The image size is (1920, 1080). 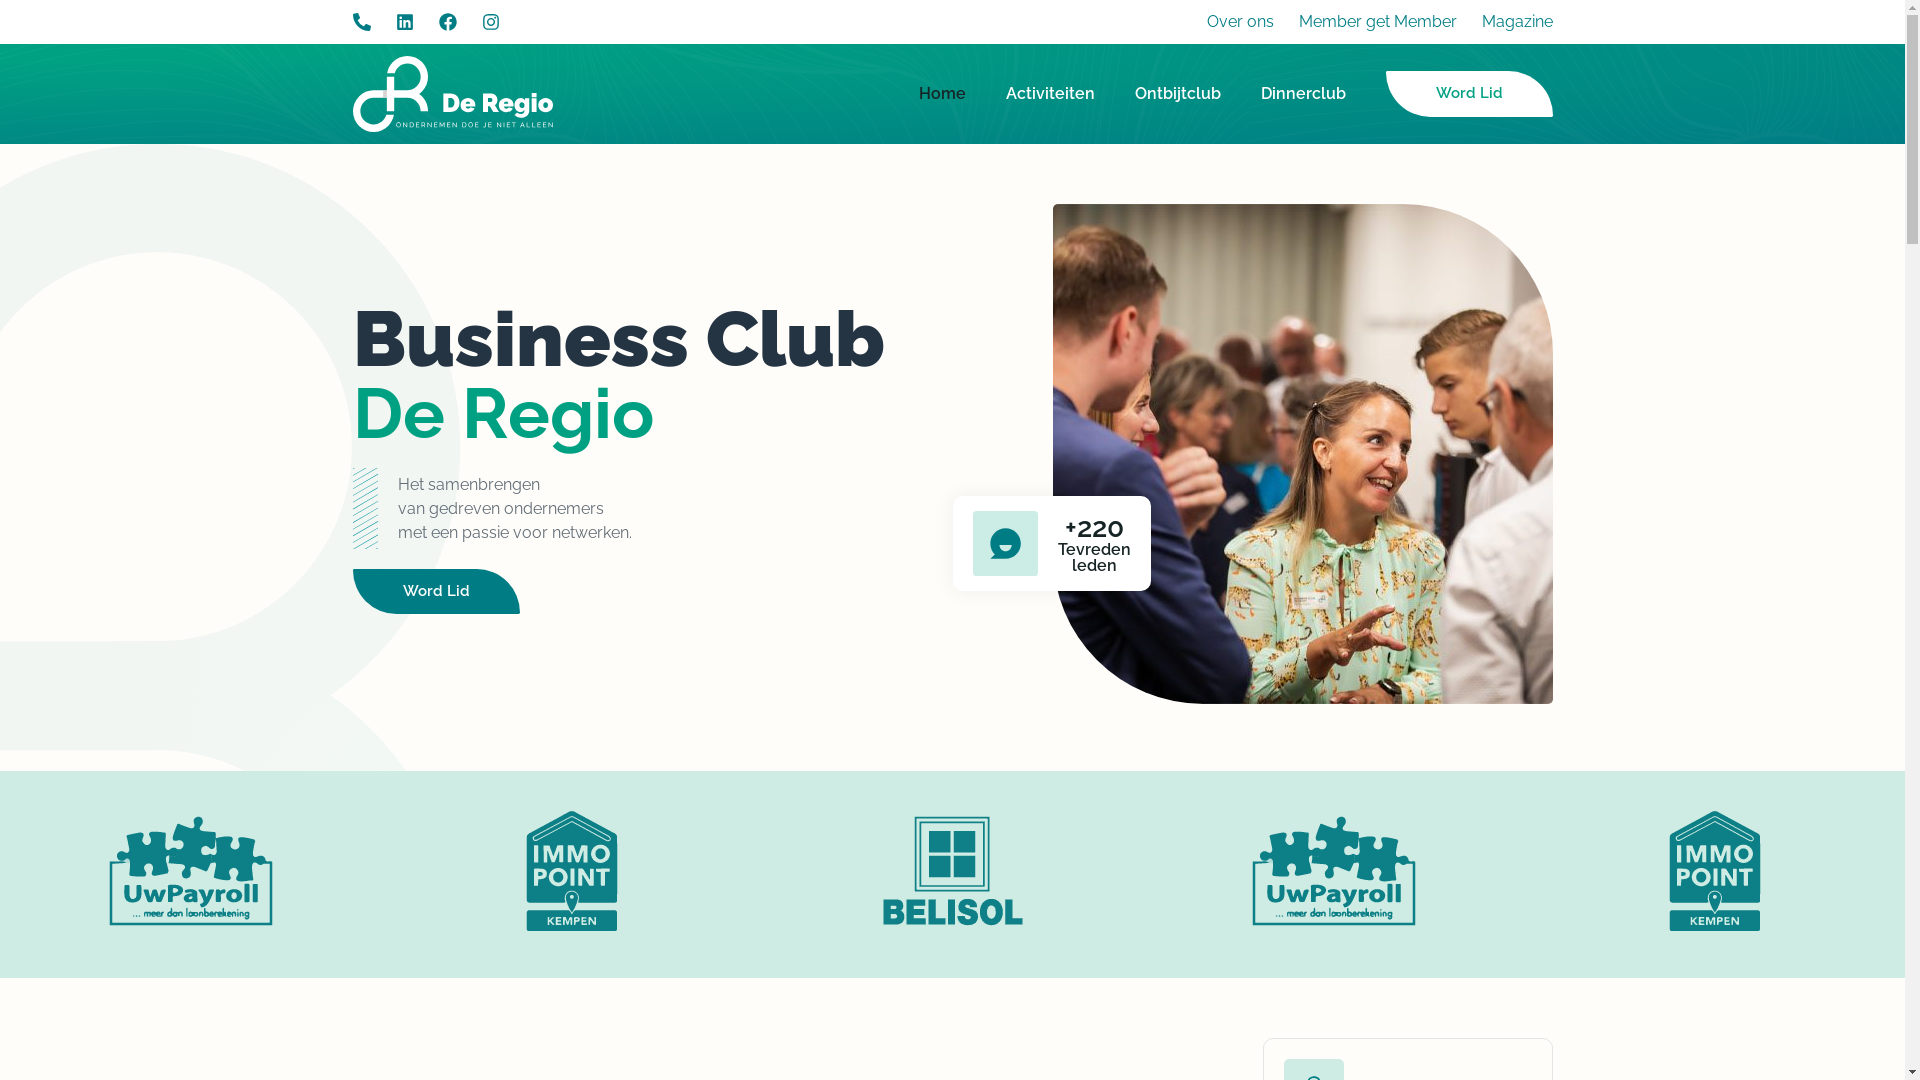 I want to click on Home, so click(x=942, y=94).